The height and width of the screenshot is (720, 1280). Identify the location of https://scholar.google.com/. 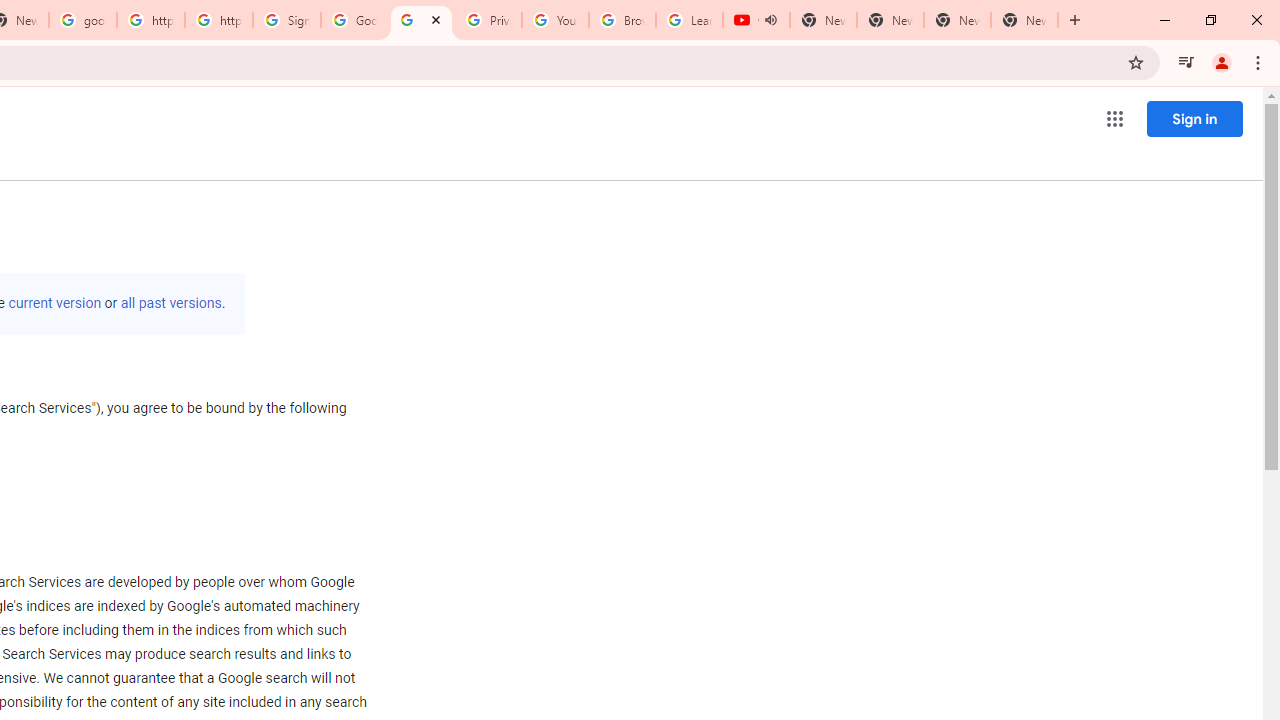
(150, 20).